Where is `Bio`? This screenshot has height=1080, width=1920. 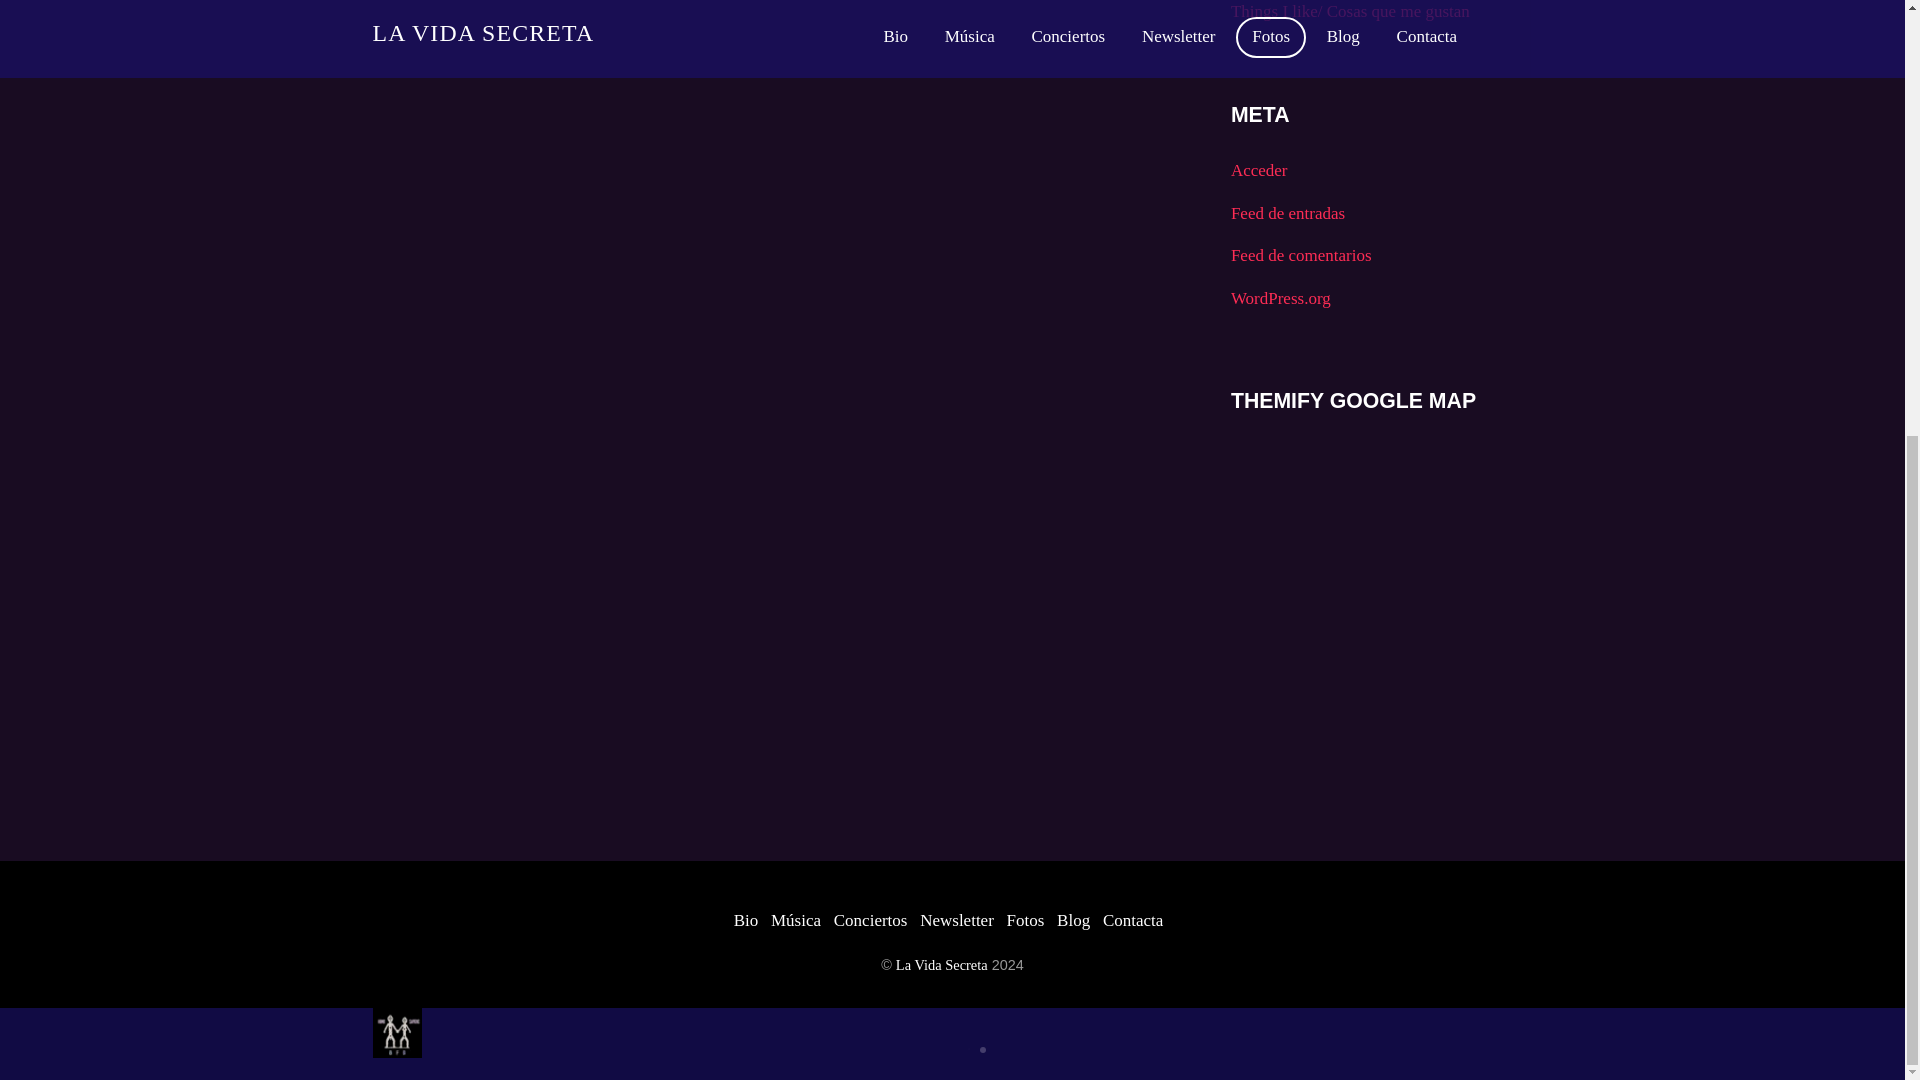
Bio is located at coordinates (746, 920).